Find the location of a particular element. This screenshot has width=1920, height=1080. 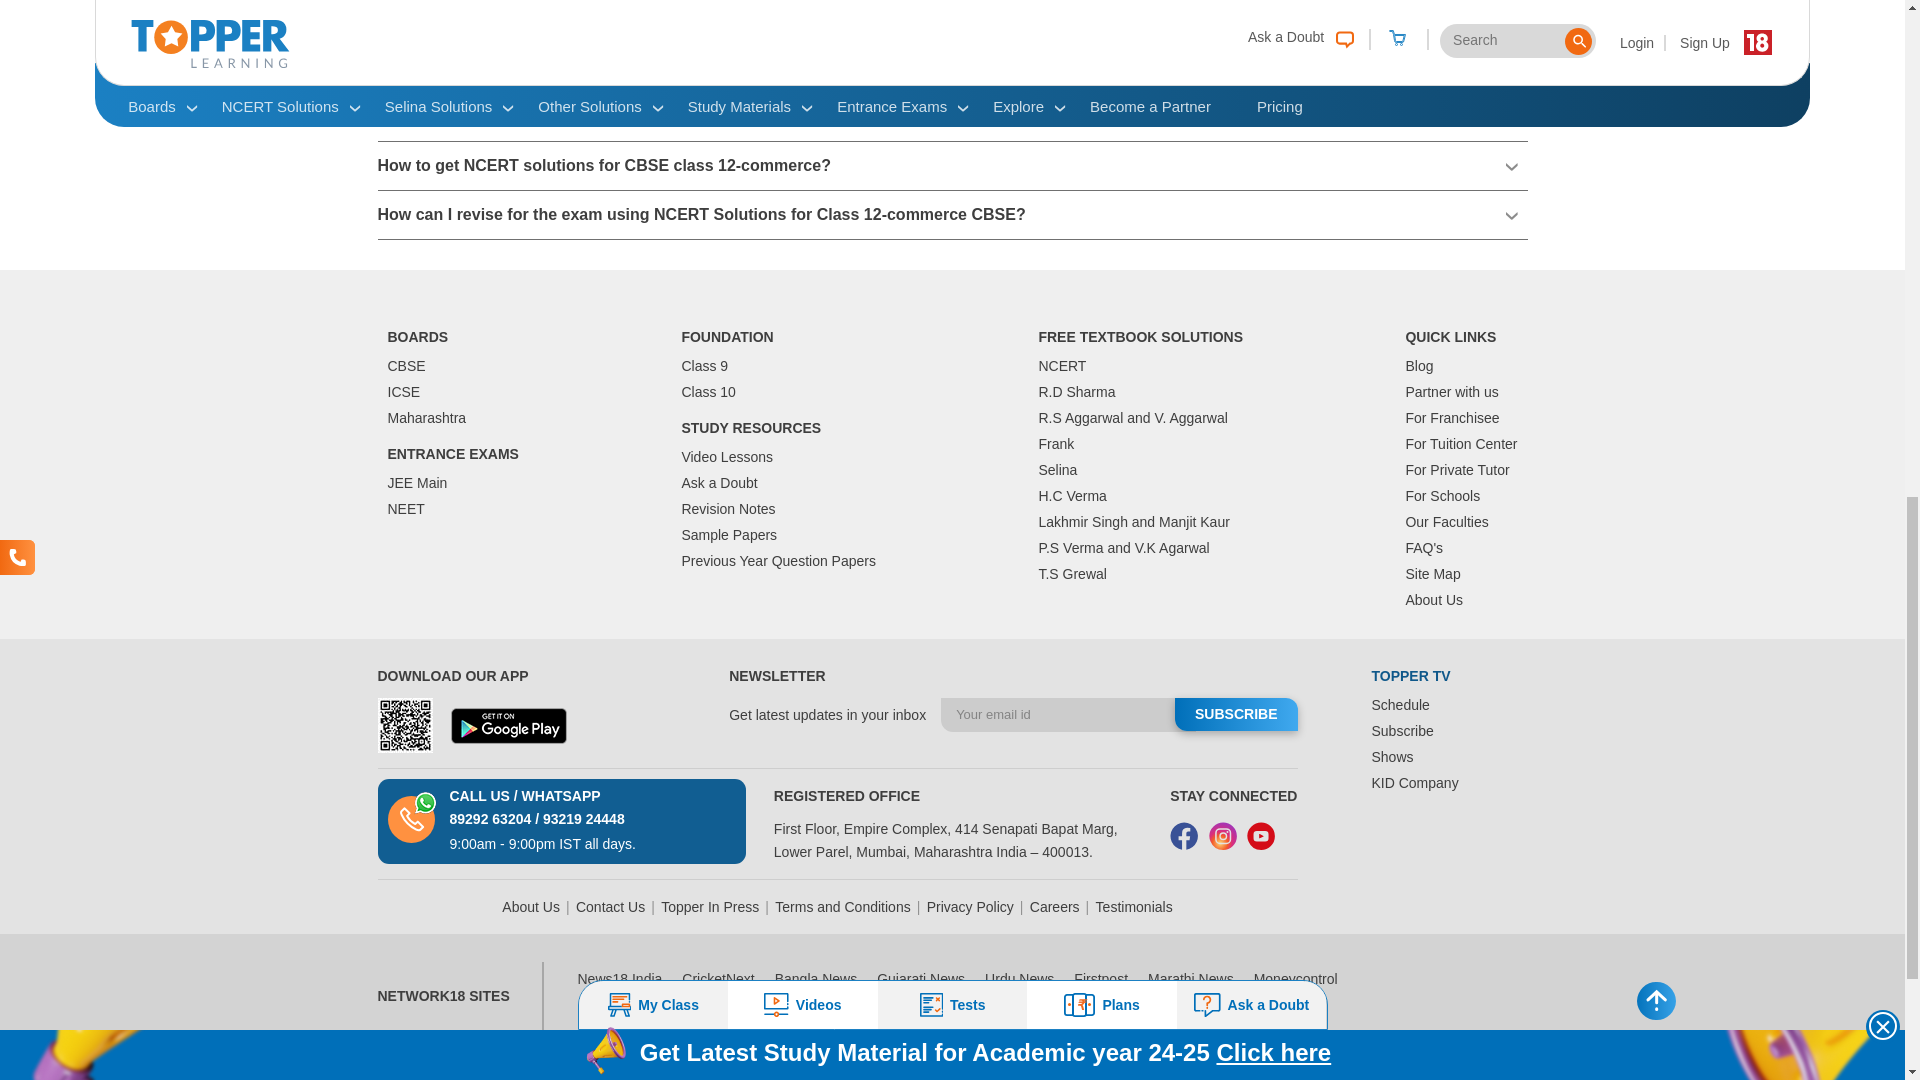

News18 is located at coordinates (744, 1078).